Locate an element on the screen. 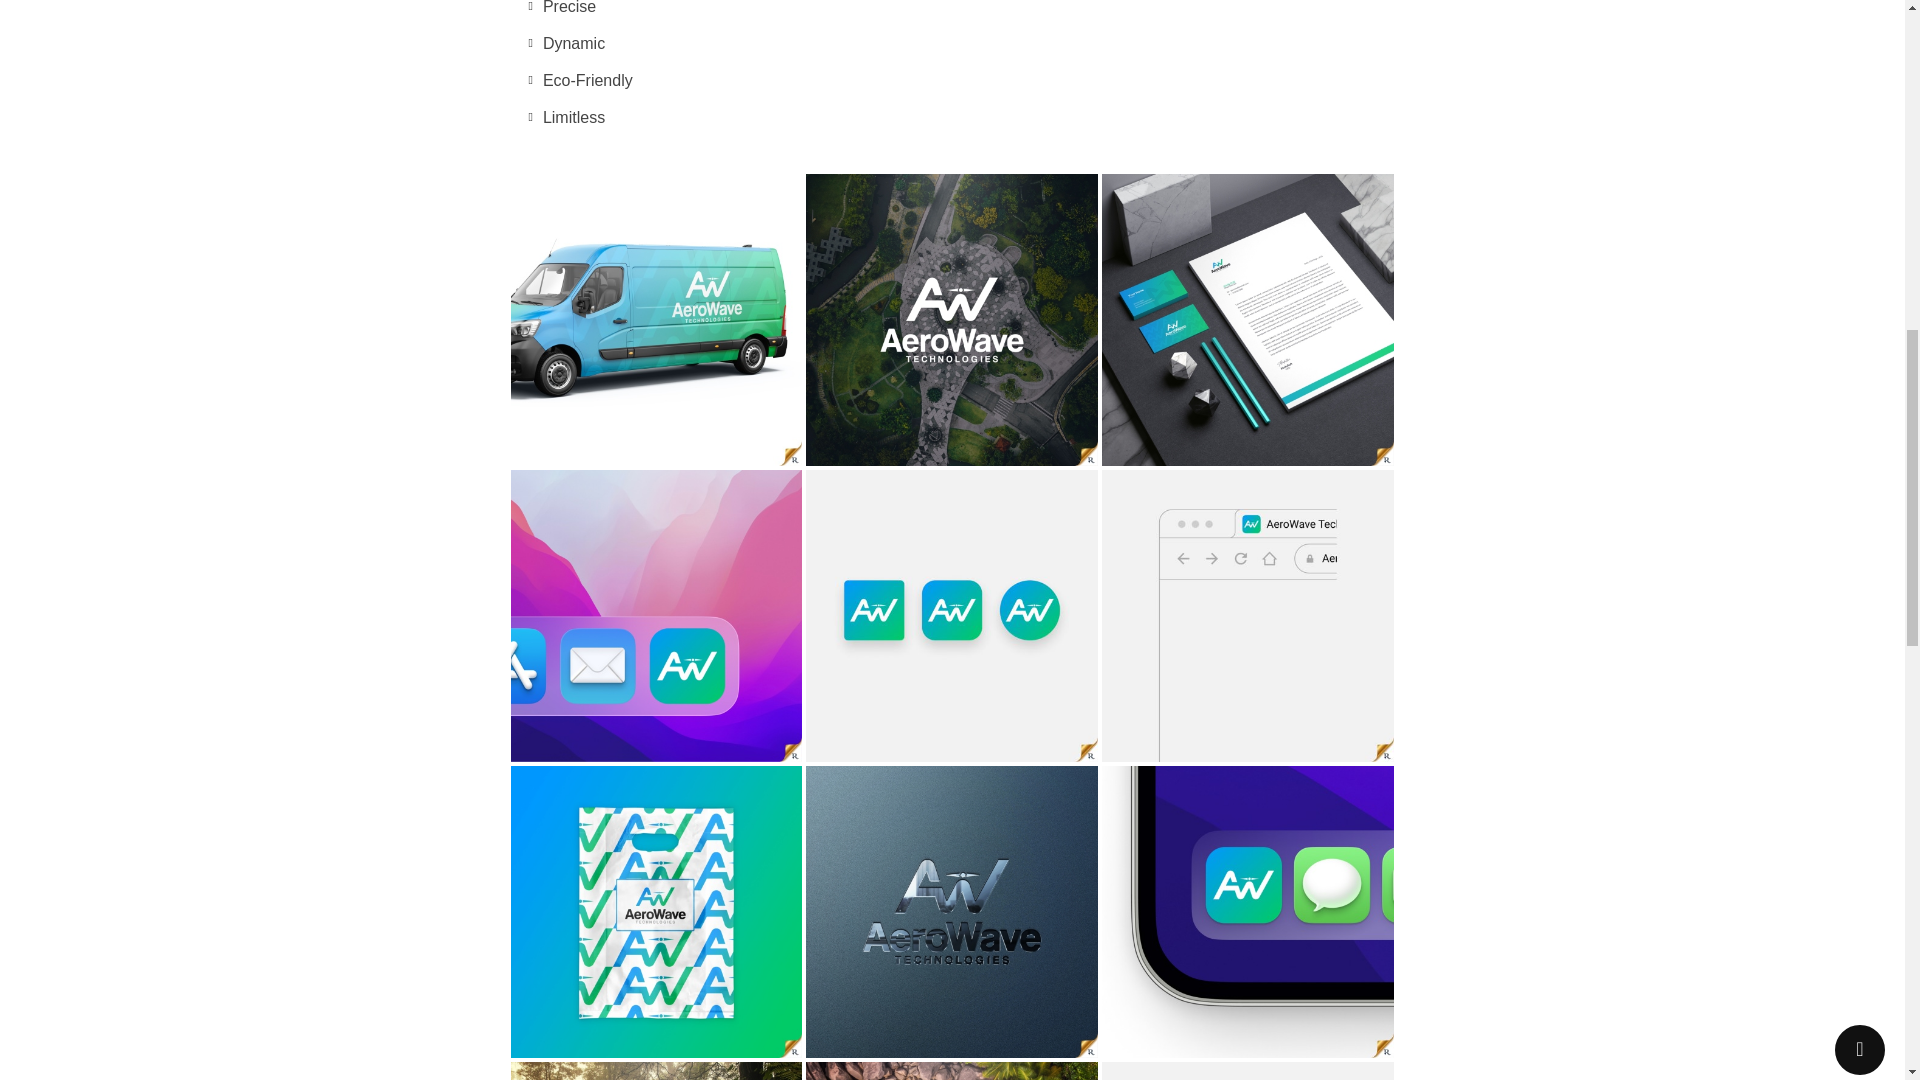  AeroWave-Technologies-31 is located at coordinates (656, 616).